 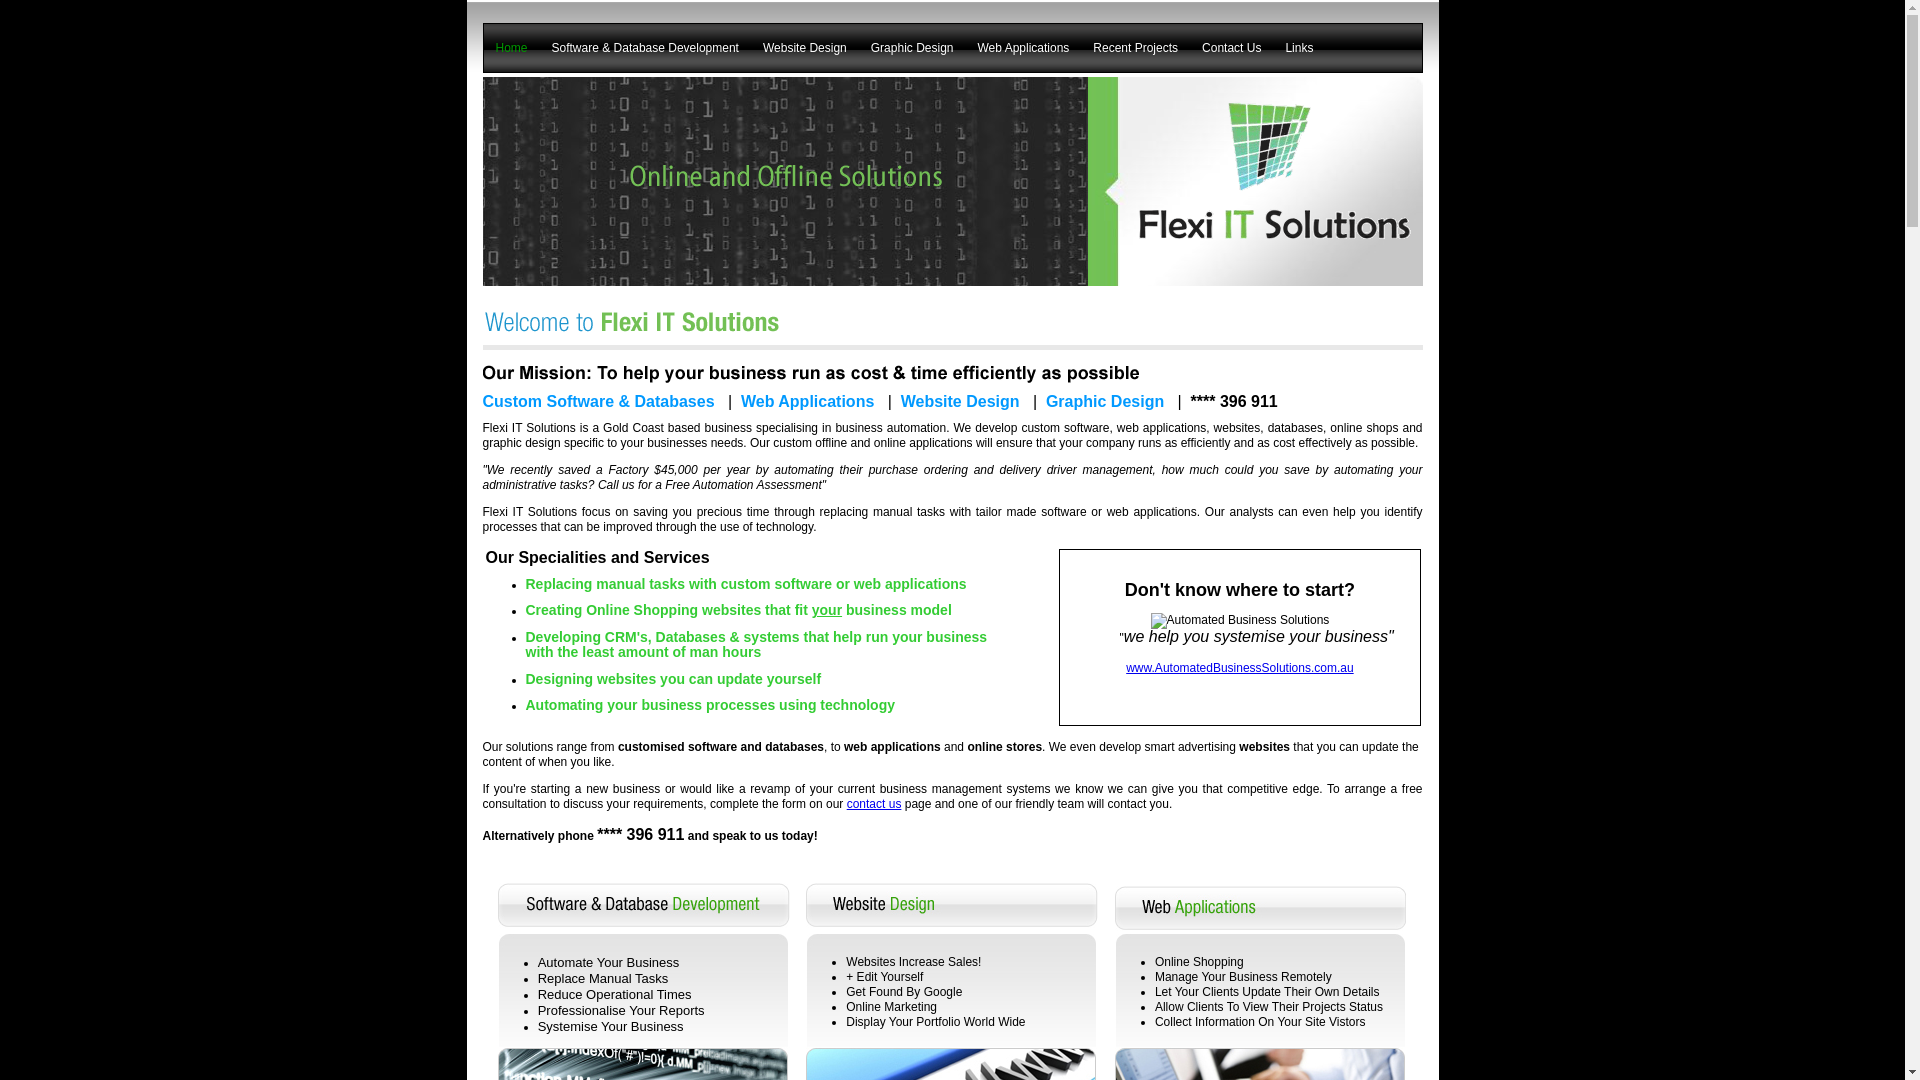 What do you see at coordinates (1240, 668) in the screenshot?
I see `www.AutomatedBusinessSolutions.com.au` at bounding box center [1240, 668].